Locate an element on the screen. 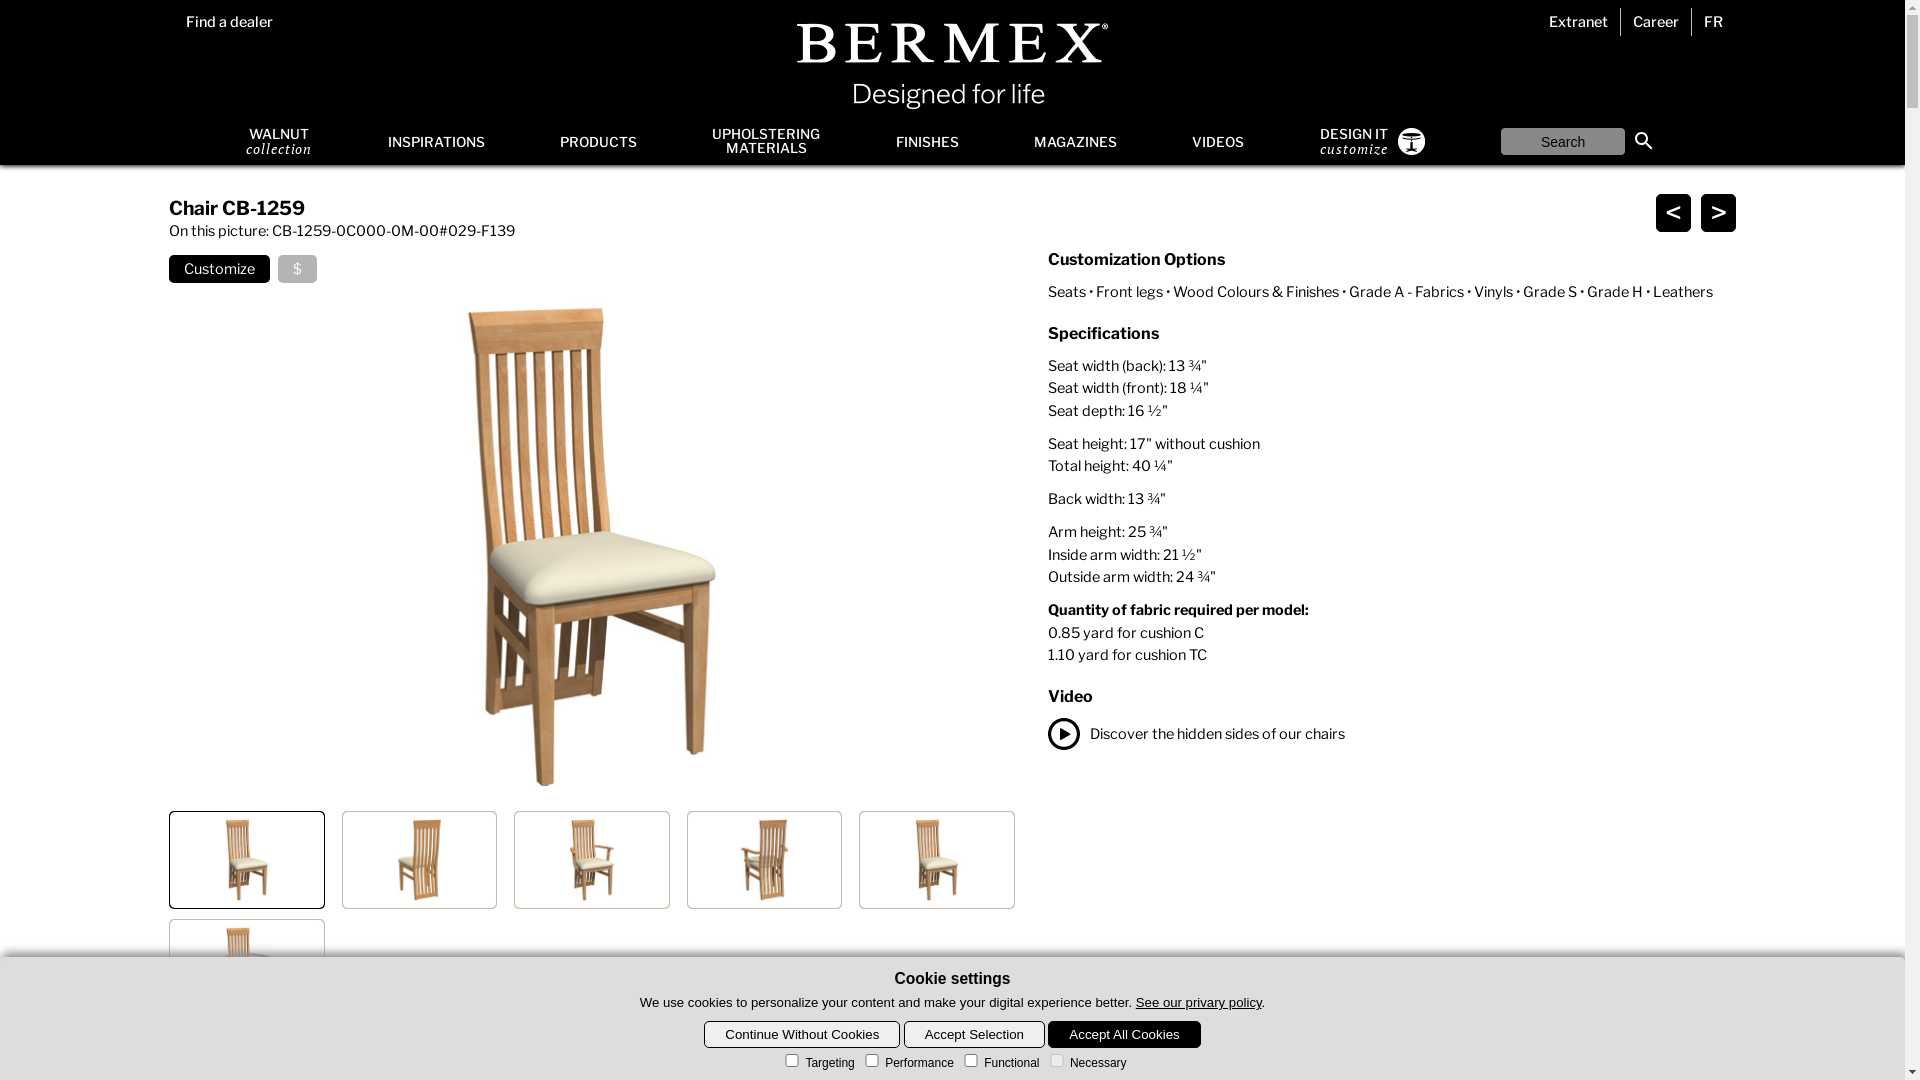 The image size is (1920, 1080). VIDEOS is located at coordinates (1218, 142).